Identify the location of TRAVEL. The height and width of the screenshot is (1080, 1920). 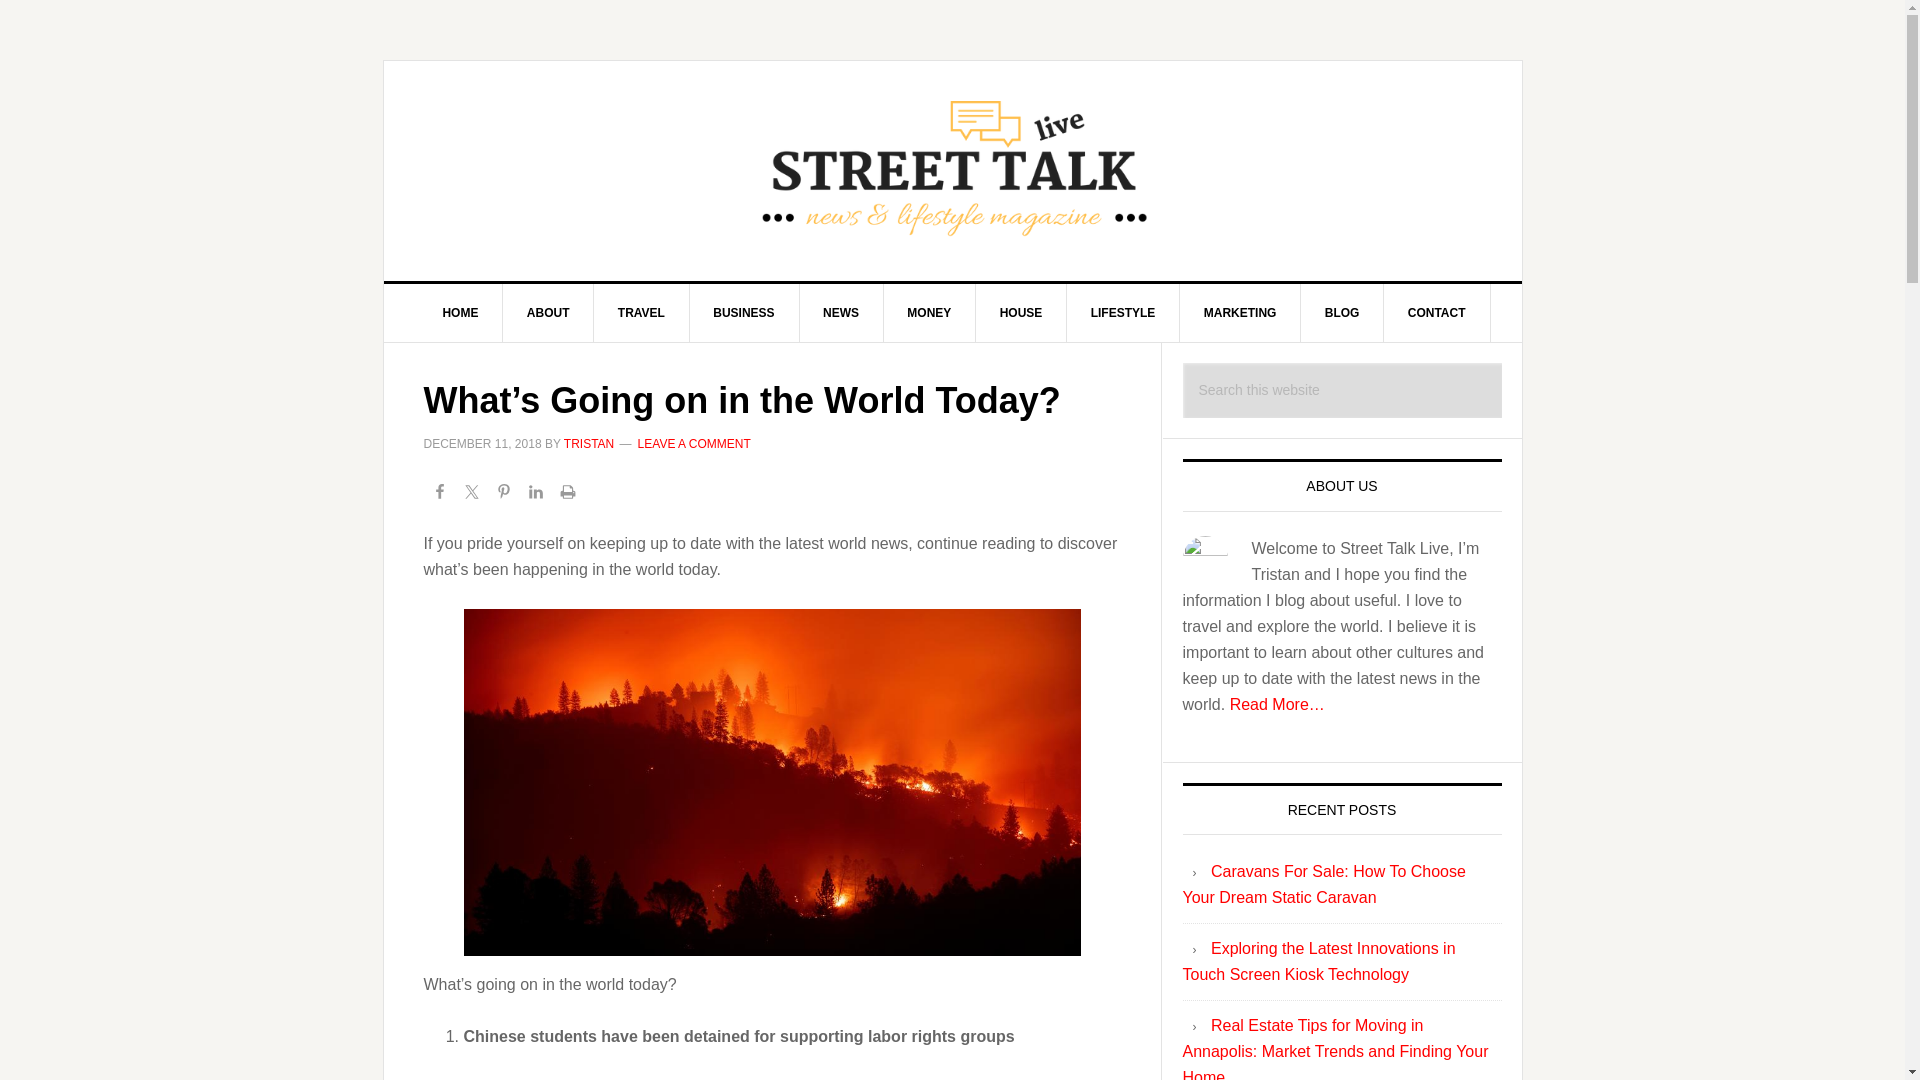
(641, 313).